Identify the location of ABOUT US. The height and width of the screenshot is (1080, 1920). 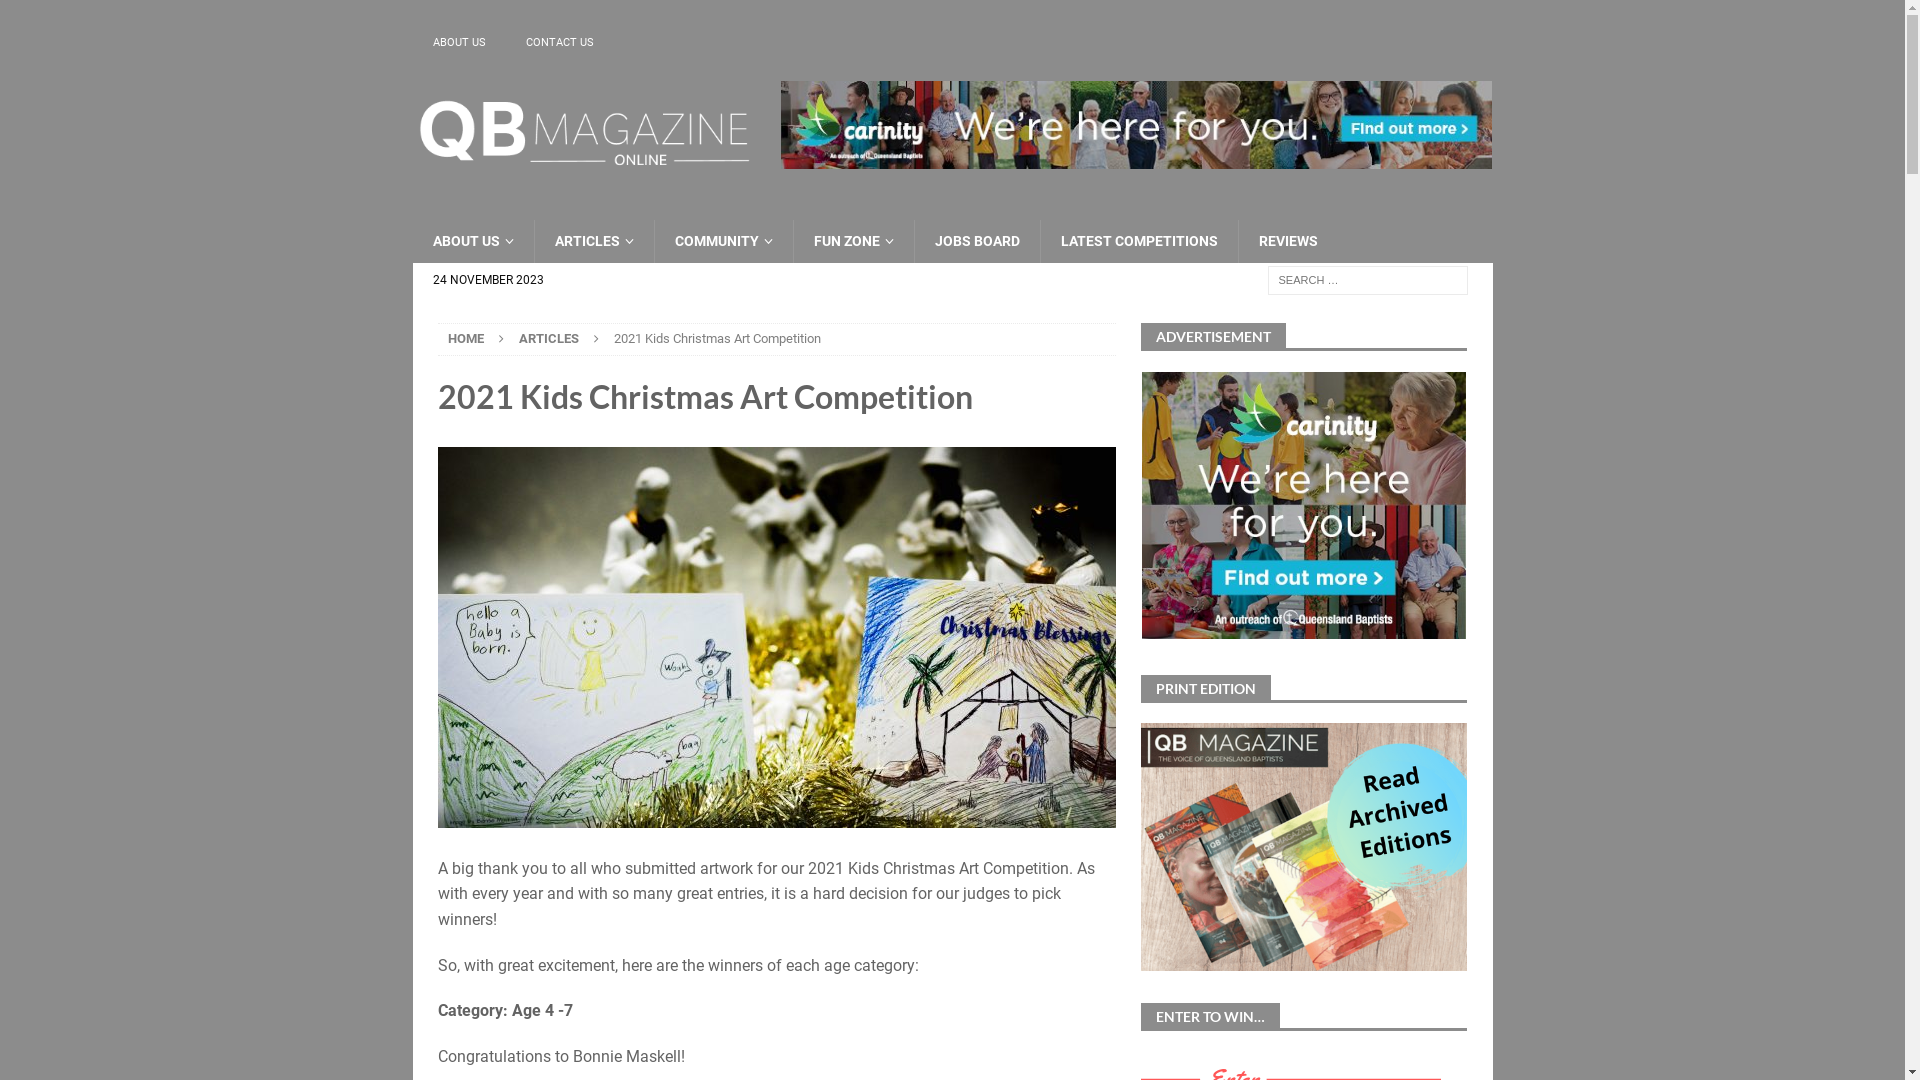
(458, 42).